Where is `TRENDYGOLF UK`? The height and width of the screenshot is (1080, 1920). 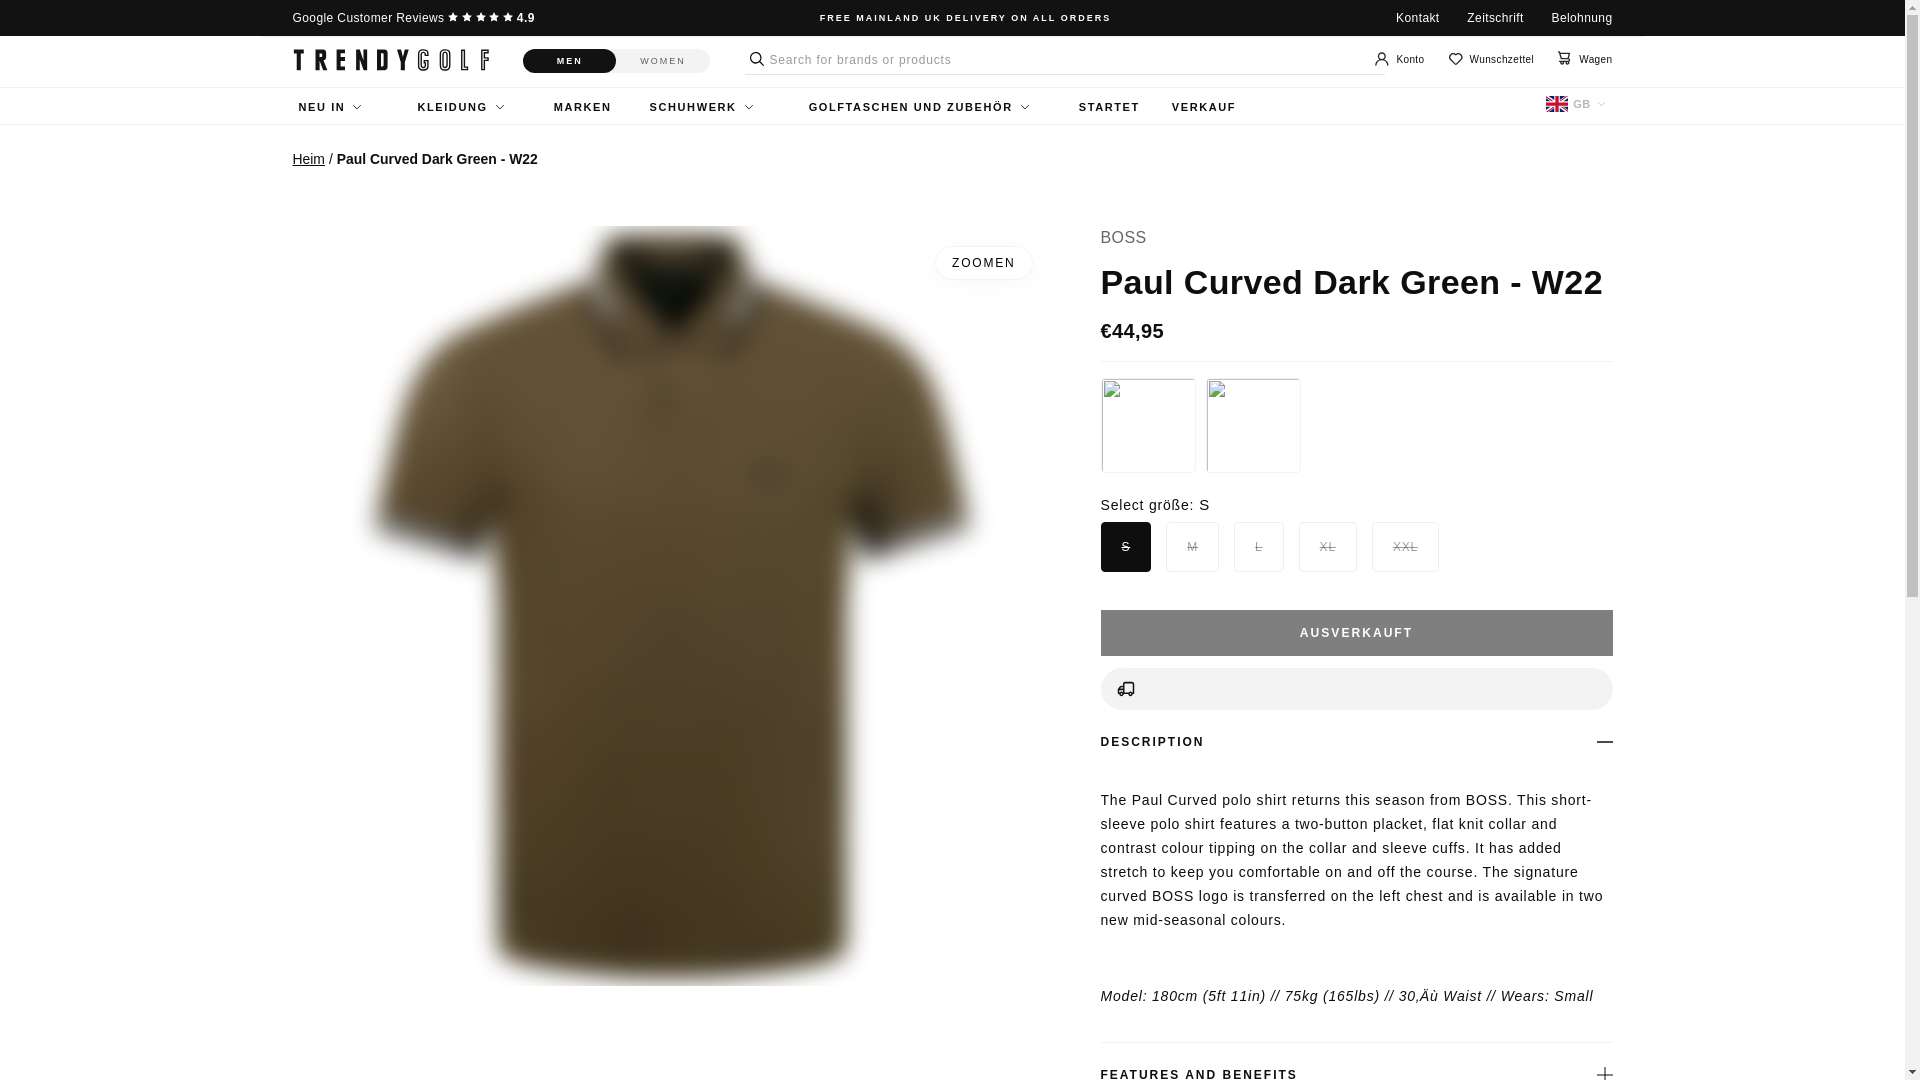
TRENDYGOLF UK is located at coordinates (389, 60).